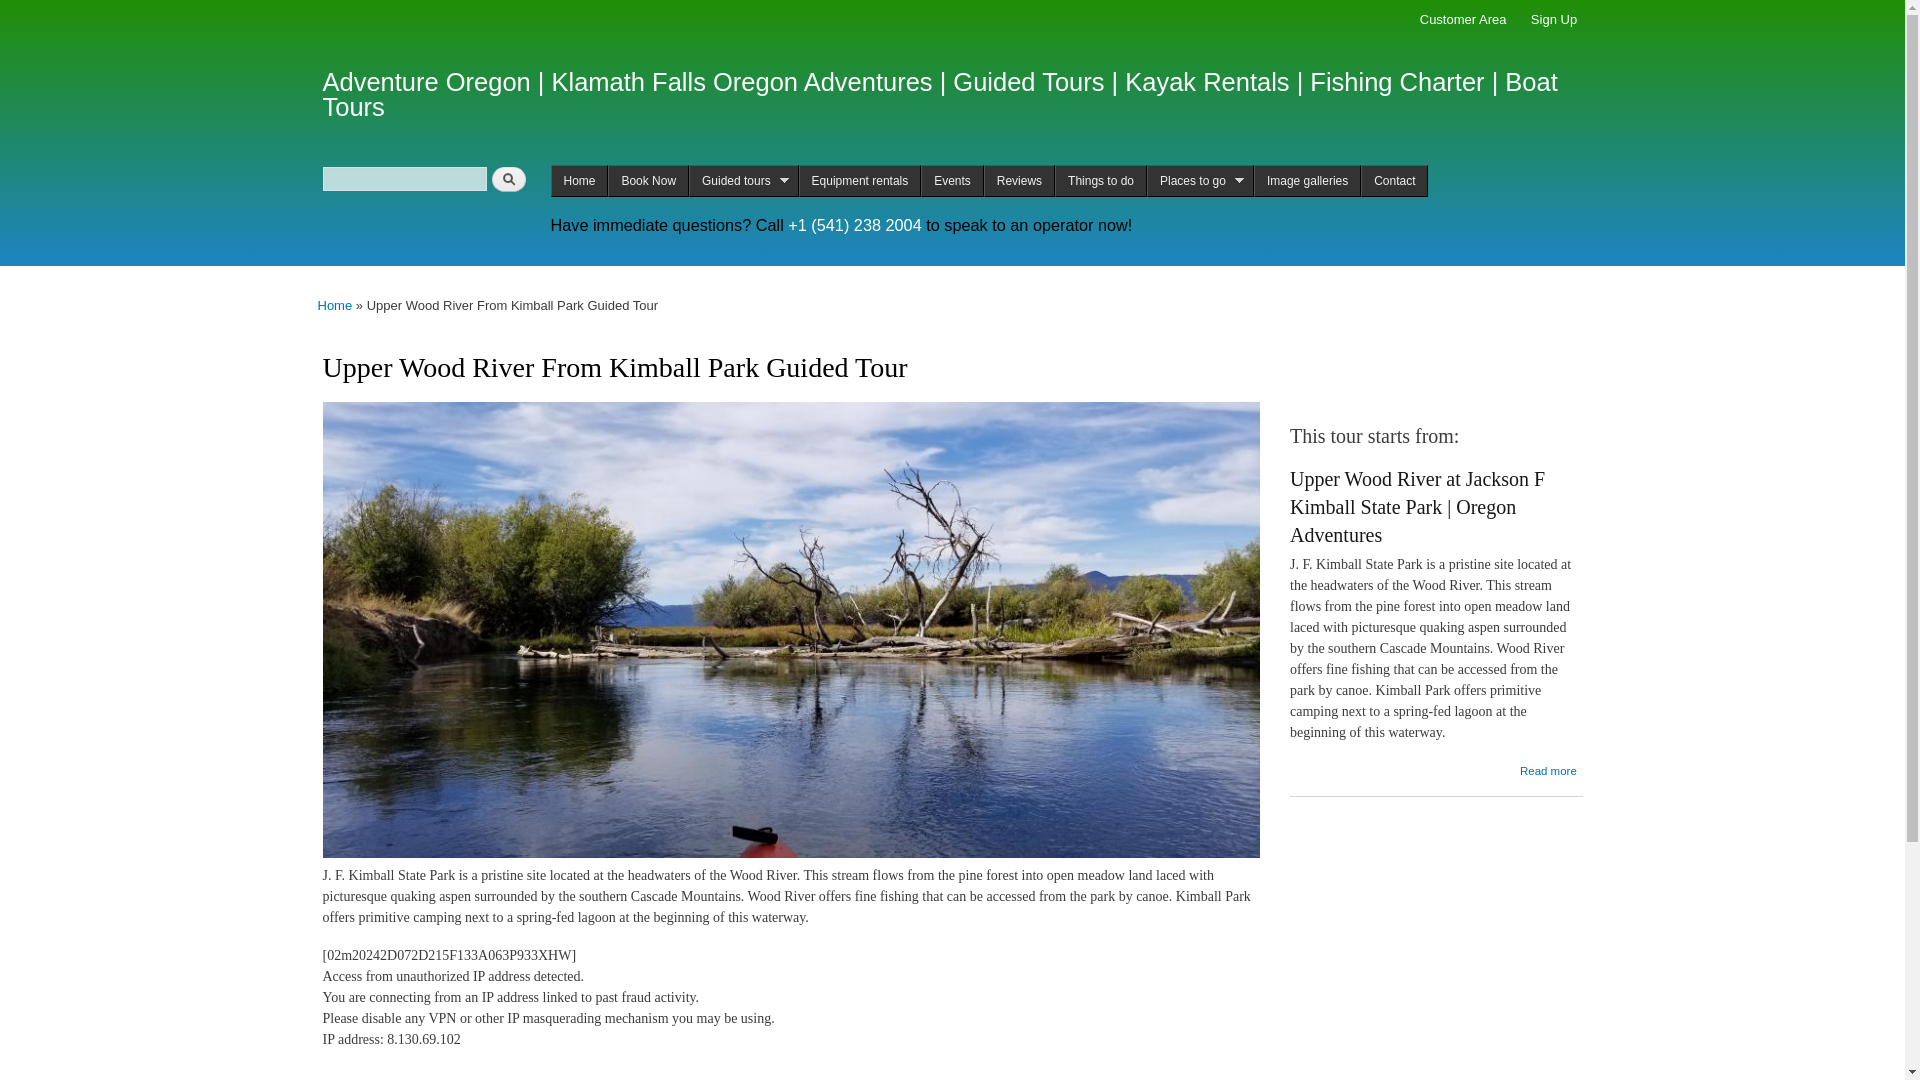  What do you see at coordinates (648, 180) in the screenshot?
I see `Book Now` at bounding box center [648, 180].